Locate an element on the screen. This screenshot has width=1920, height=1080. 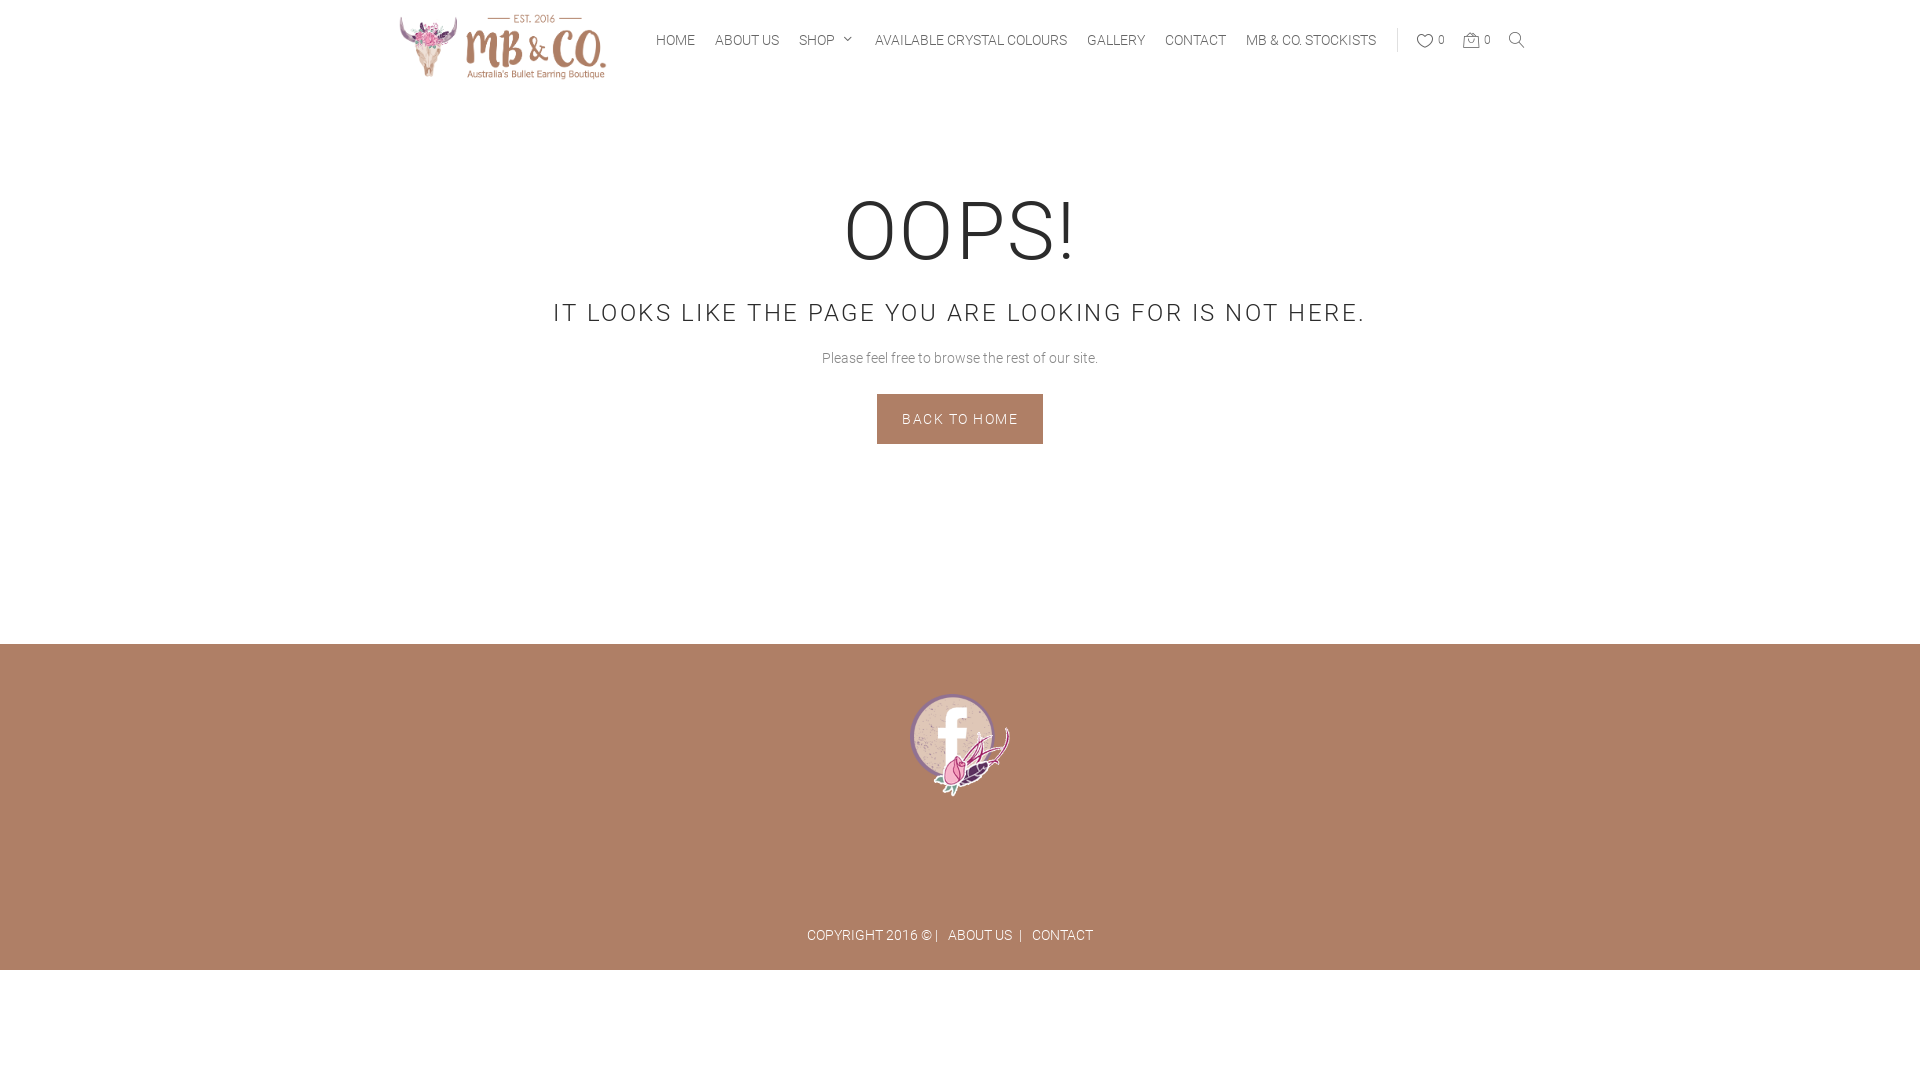
0 is located at coordinates (1430, 40).